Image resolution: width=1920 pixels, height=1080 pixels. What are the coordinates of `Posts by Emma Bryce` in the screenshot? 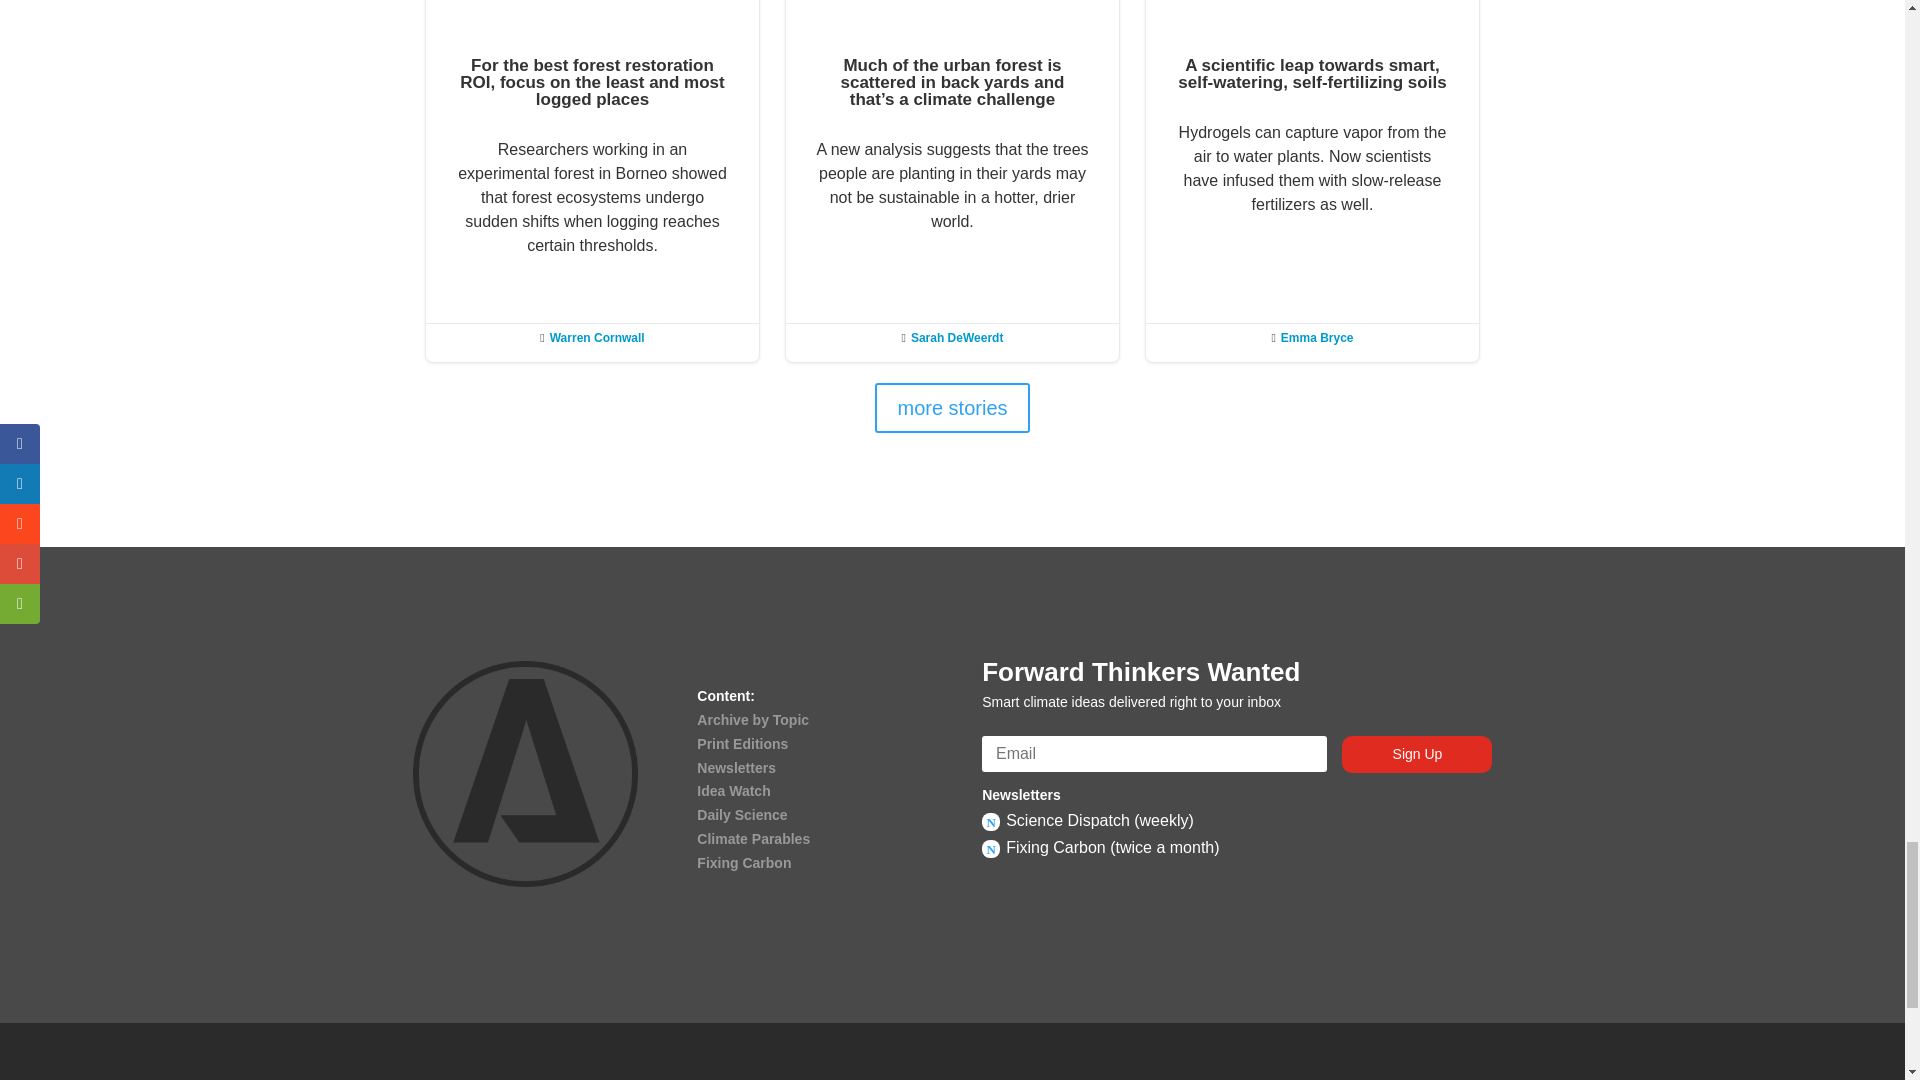 It's located at (1316, 337).